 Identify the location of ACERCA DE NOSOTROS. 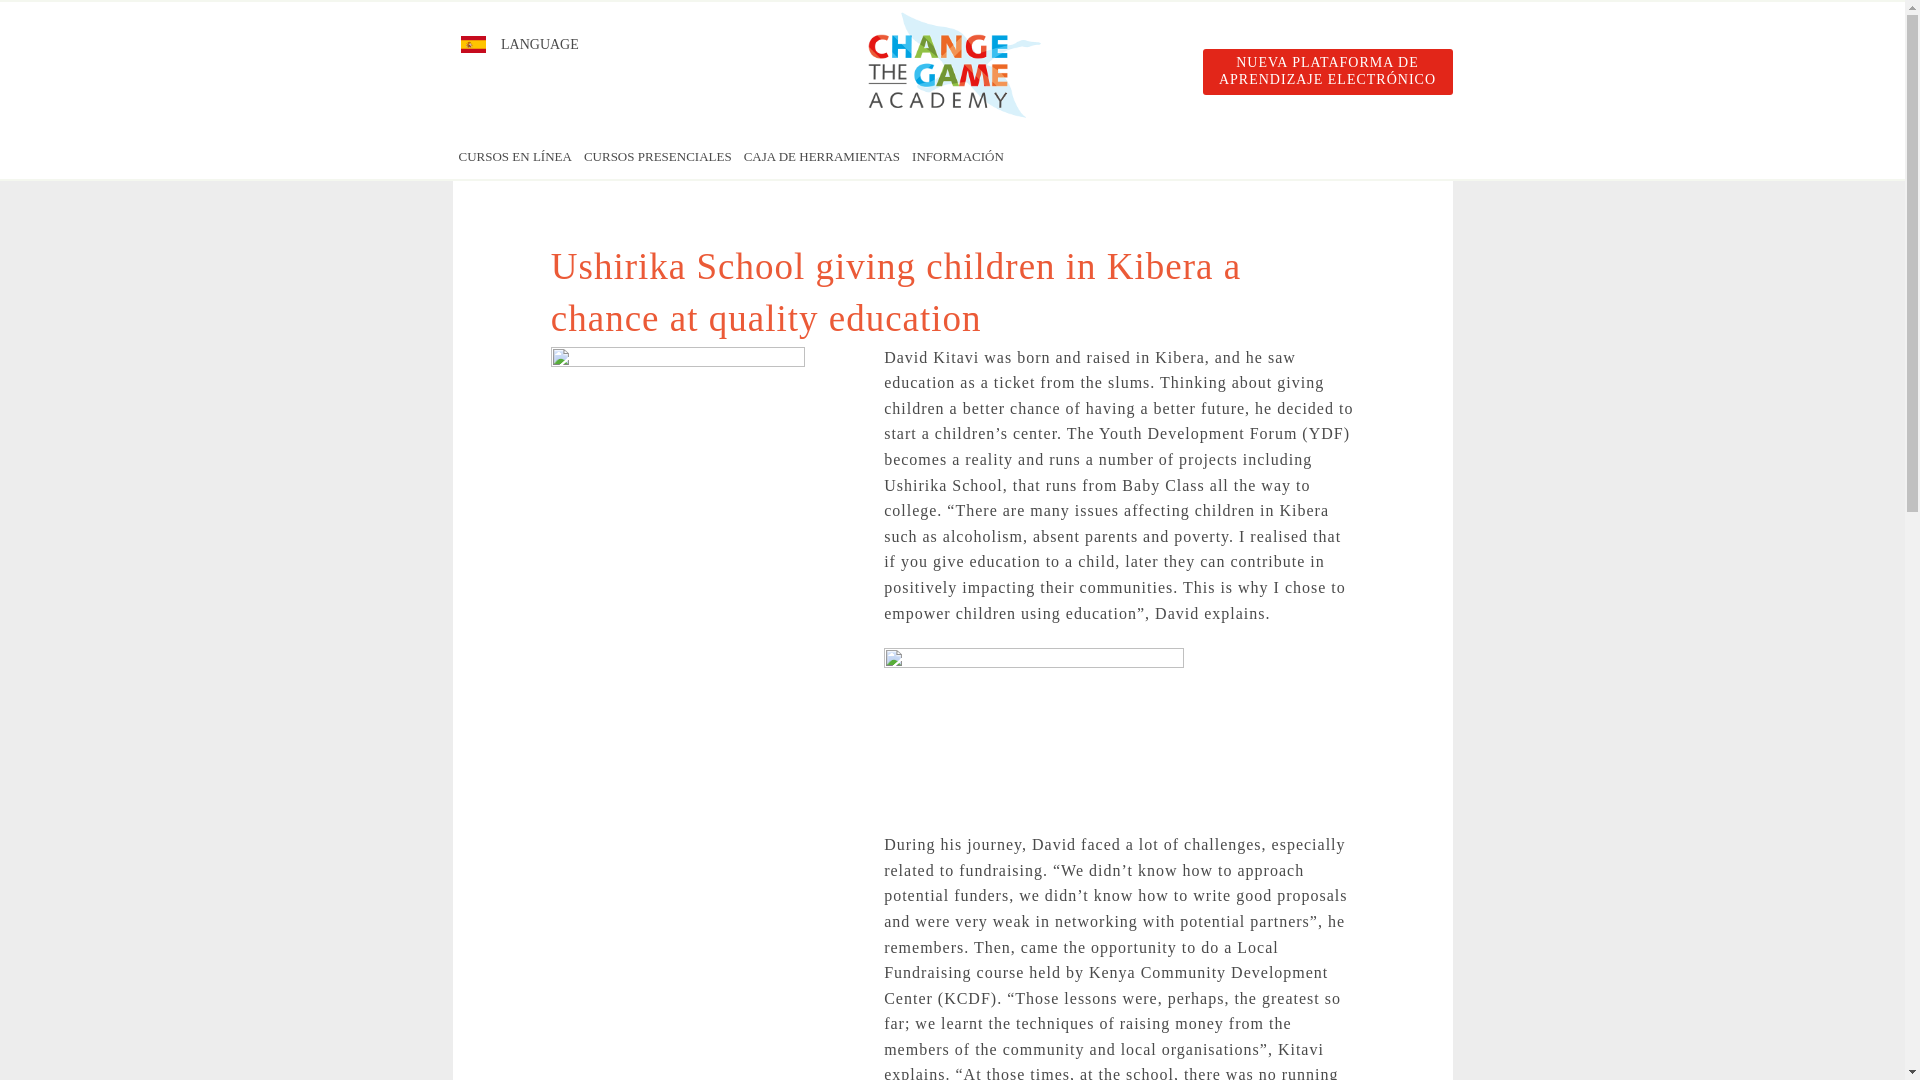
(958, 426).